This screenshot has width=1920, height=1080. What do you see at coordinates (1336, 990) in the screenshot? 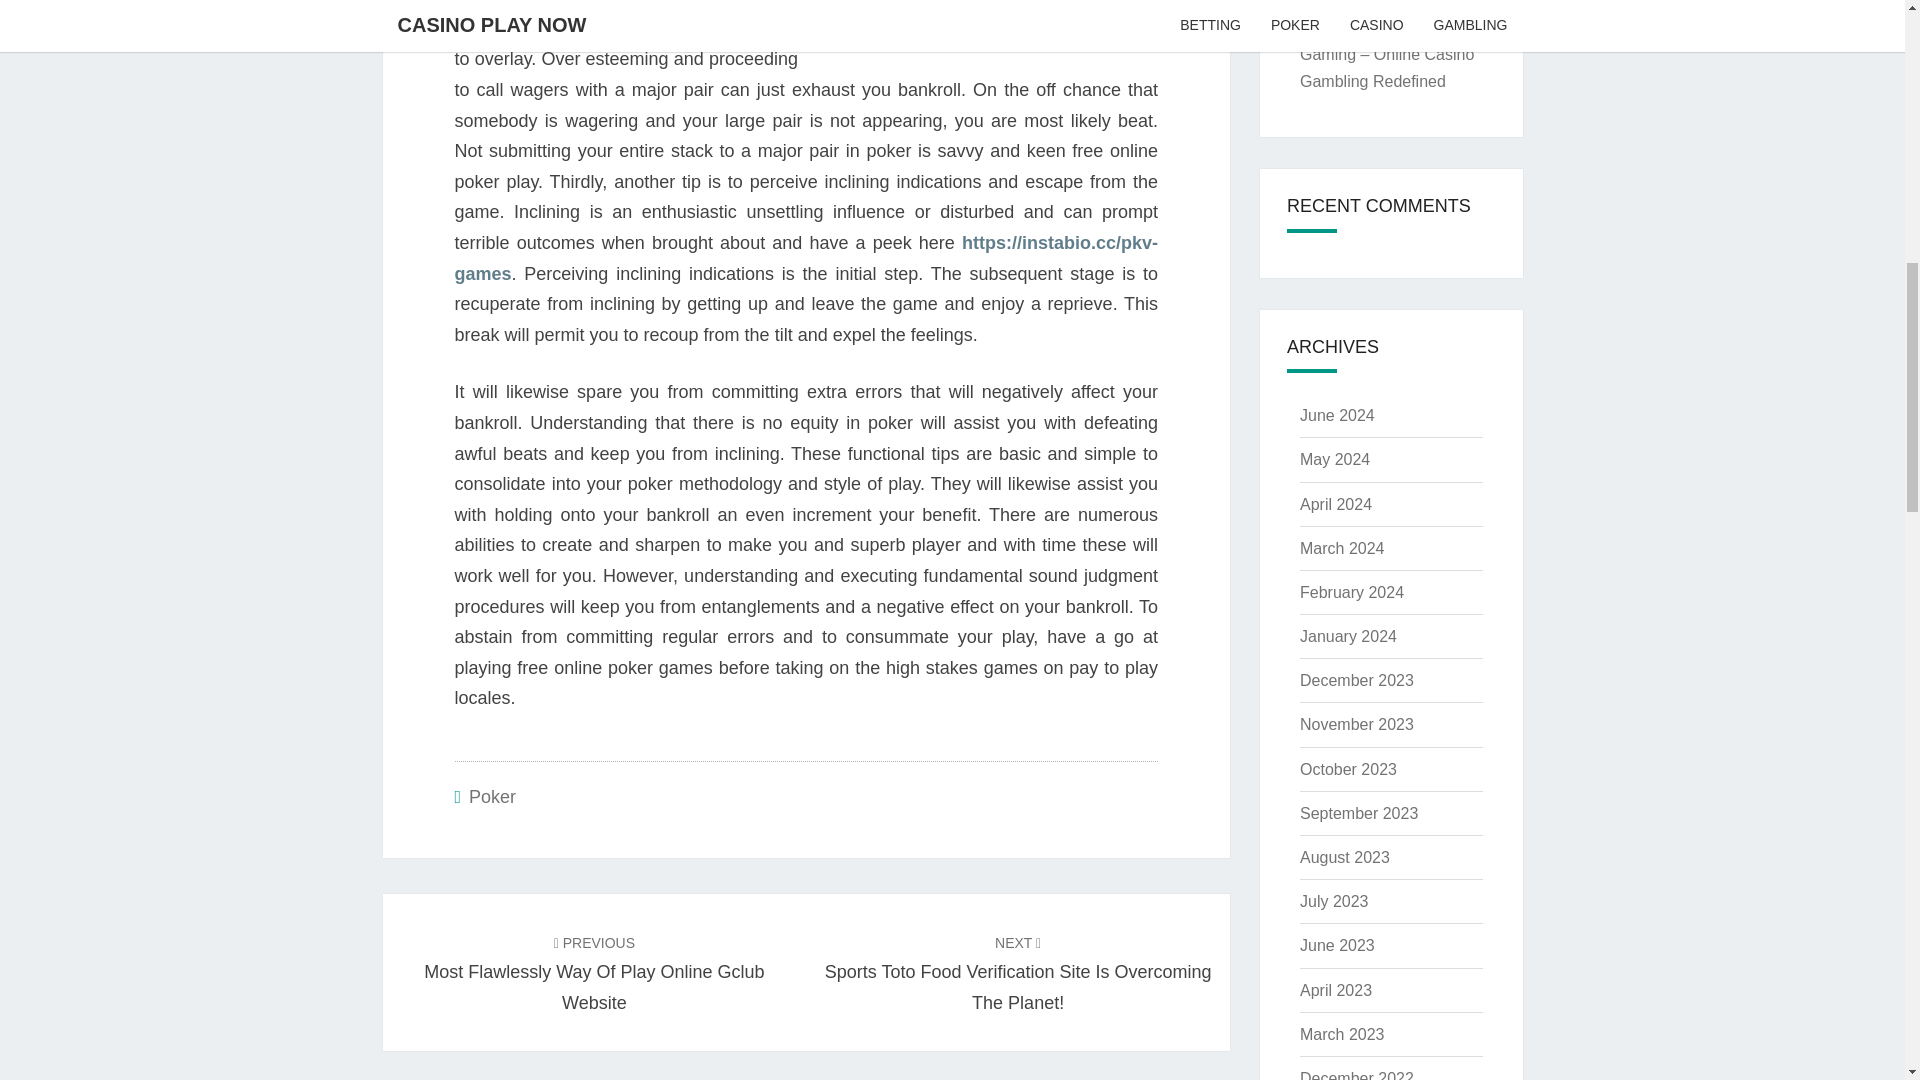
I see `April 2023` at bounding box center [1336, 990].